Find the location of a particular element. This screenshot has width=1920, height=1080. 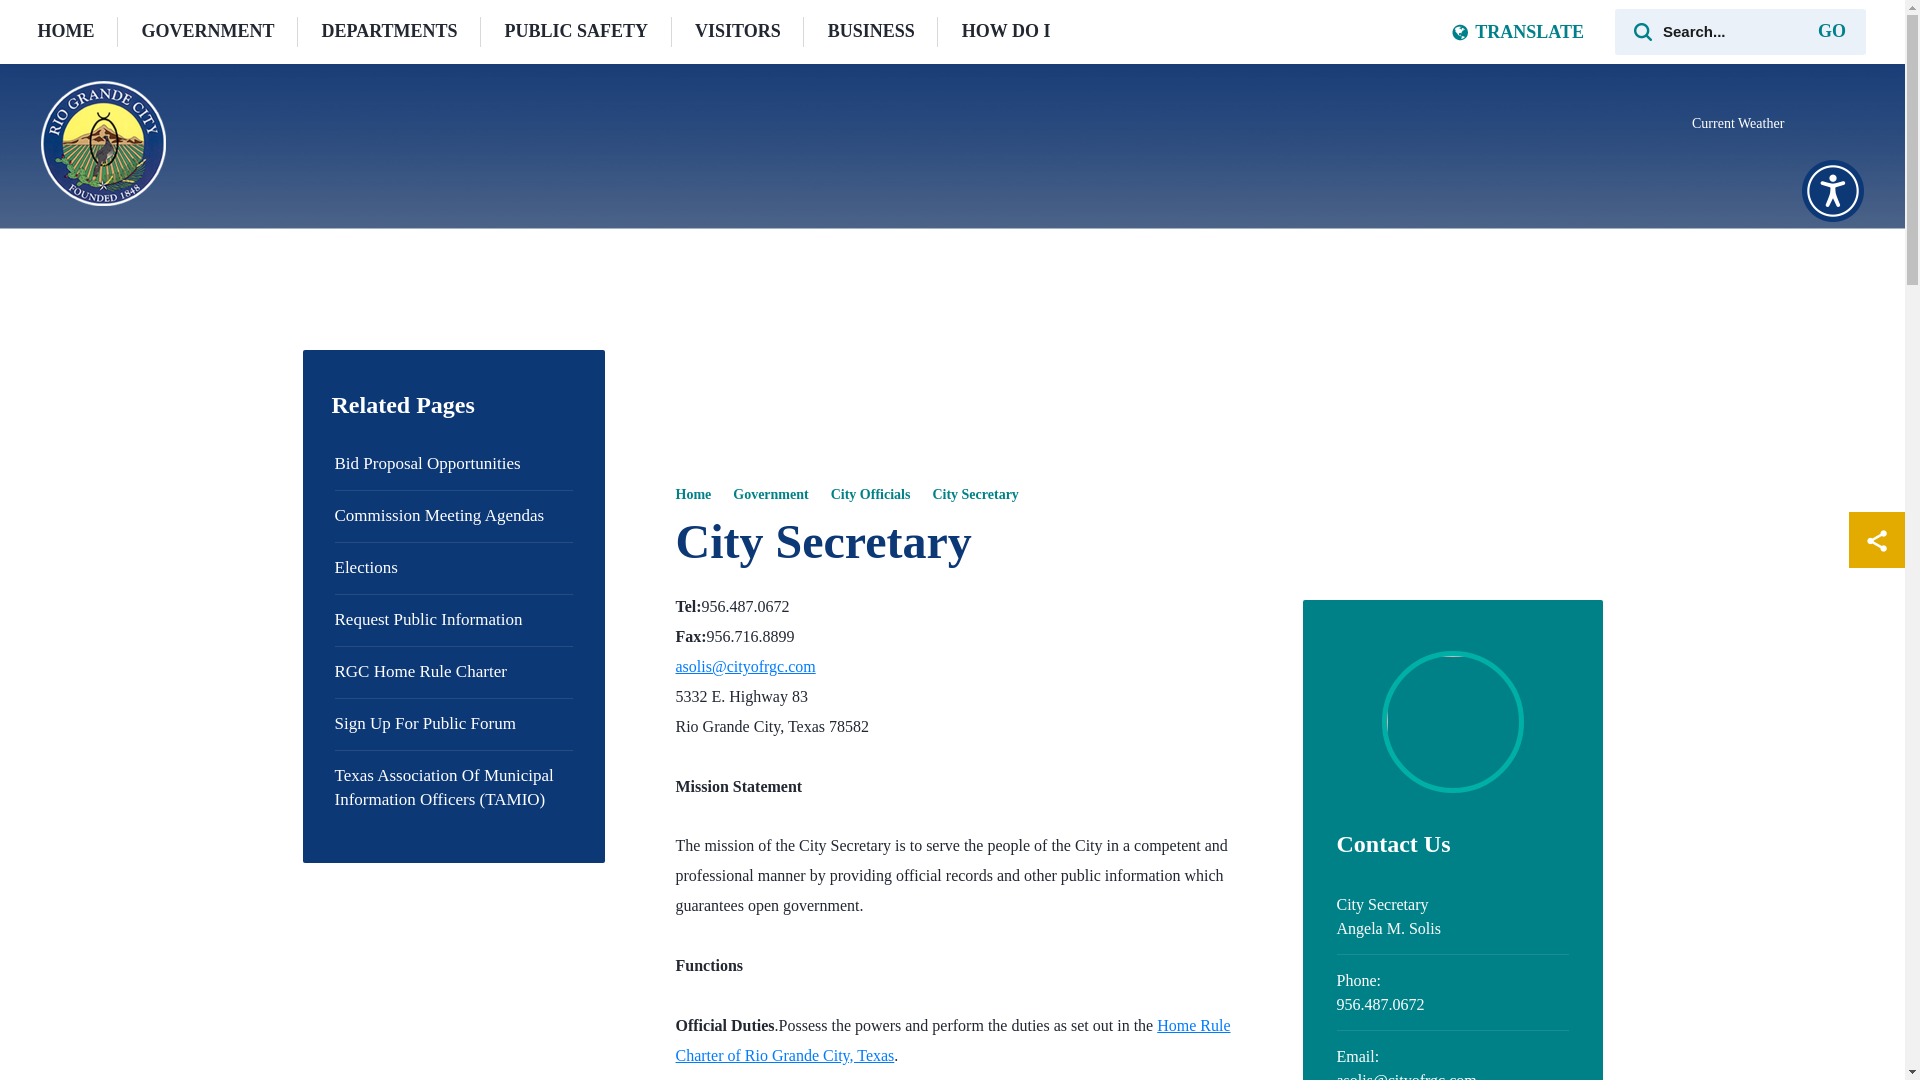

PUBLIC SAFETY is located at coordinates (576, 32).